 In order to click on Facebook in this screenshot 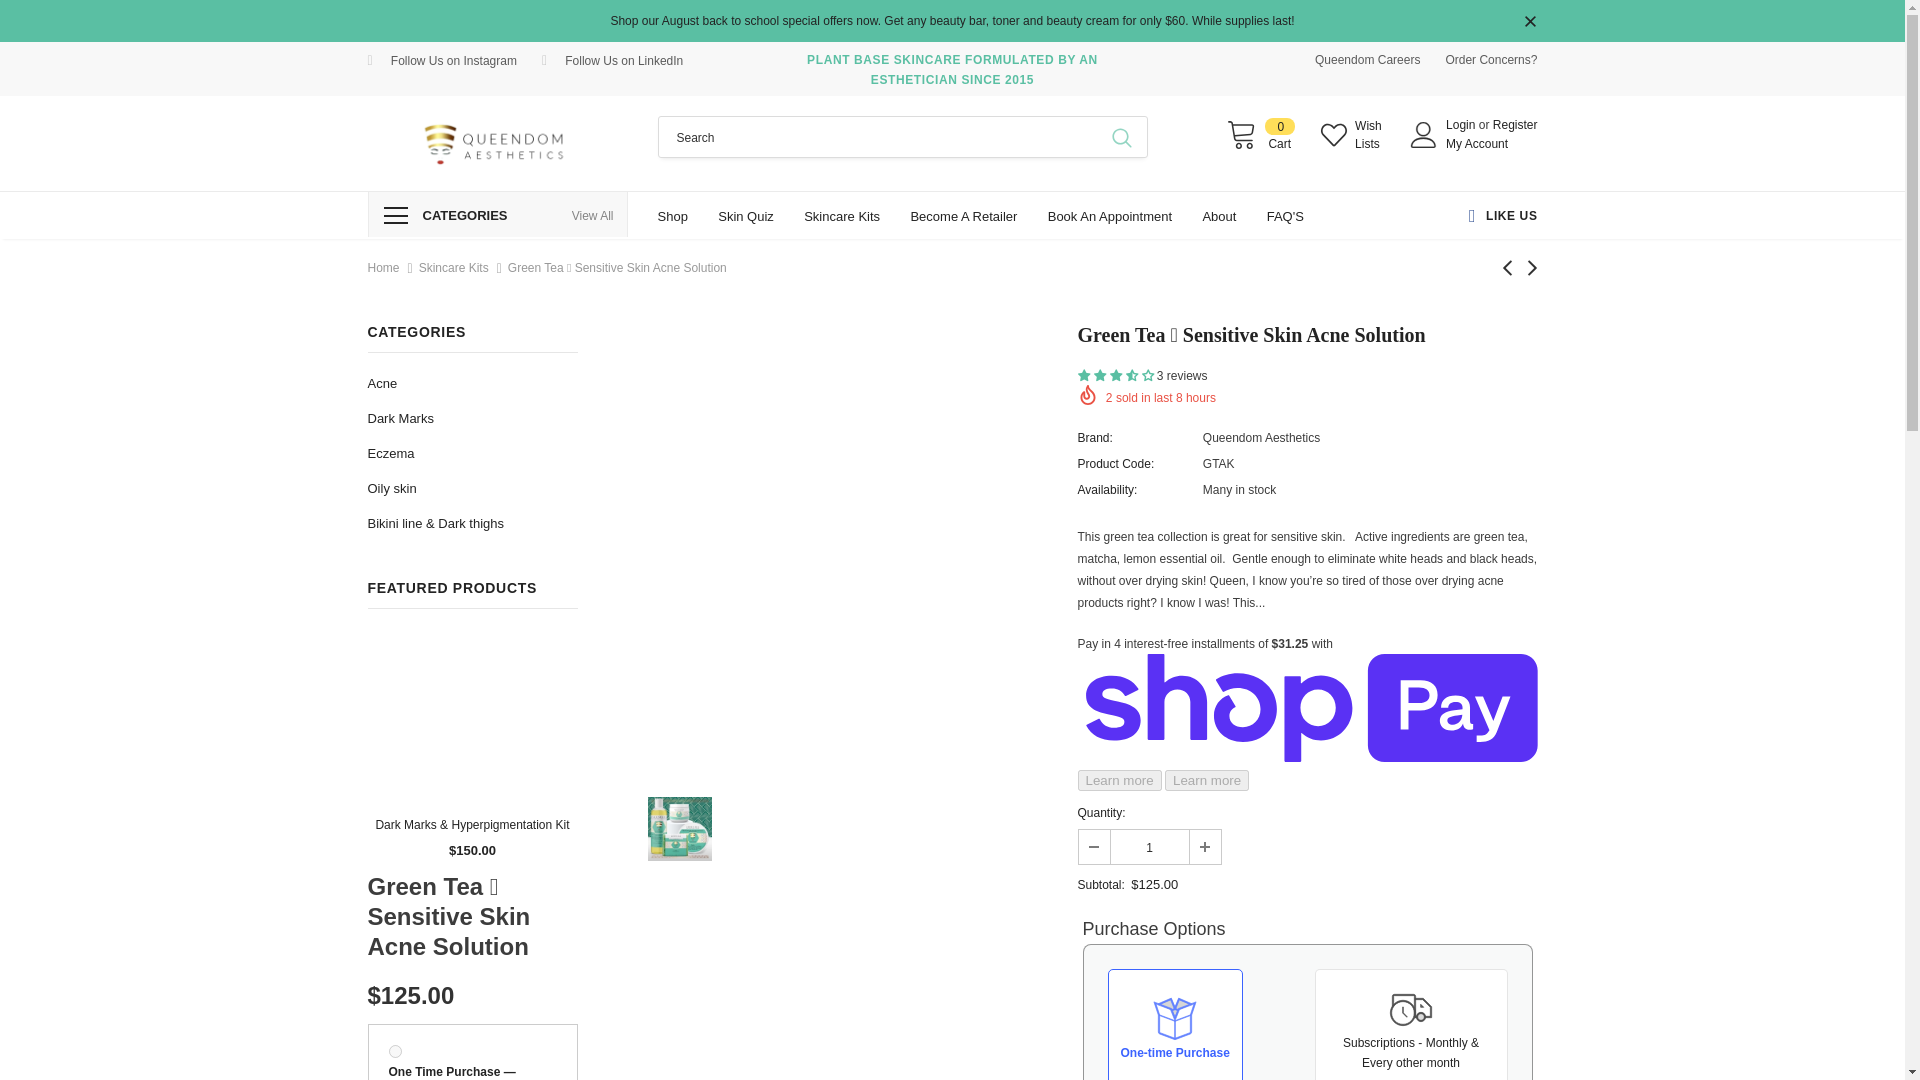, I will do `click(1260, 134)`.